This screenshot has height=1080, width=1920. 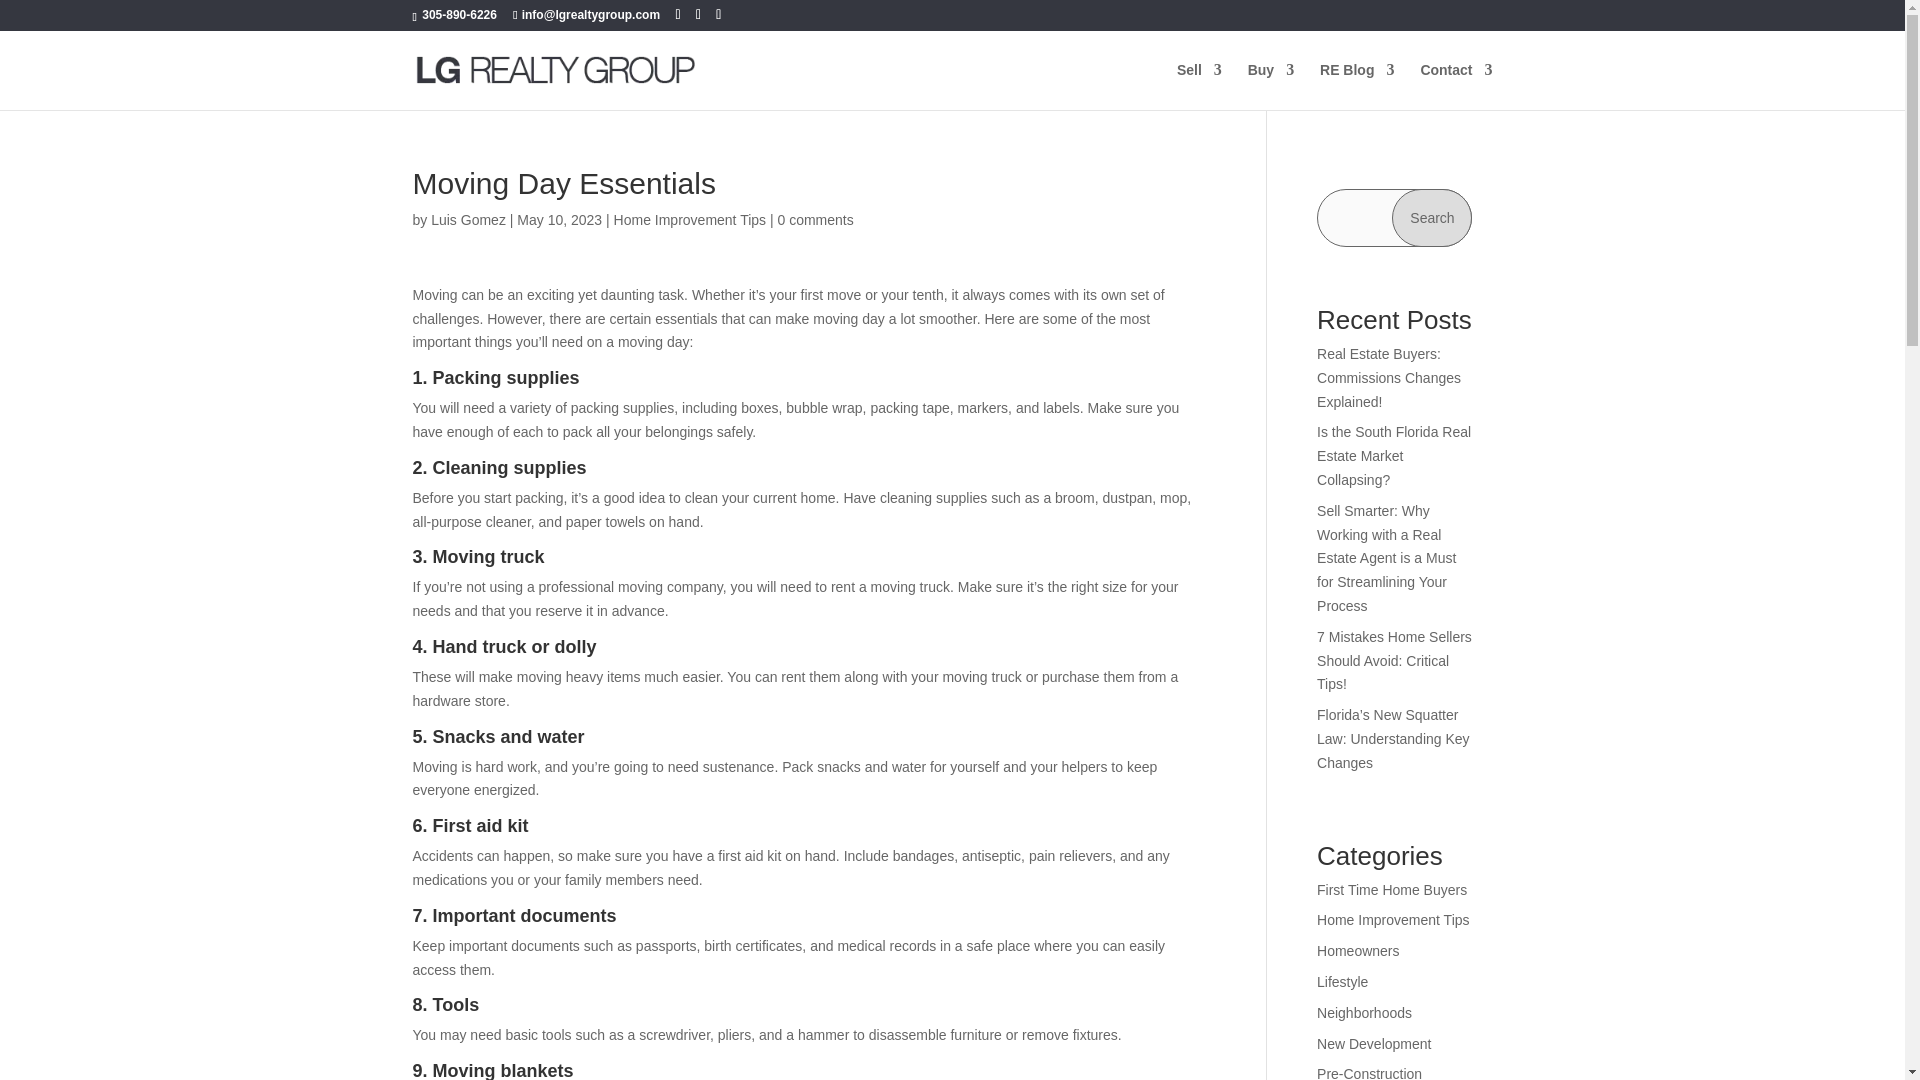 What do you see at coordinates (1271, 86) in the screenshot?
I see `Buy` at bounding box center [1271, 86].